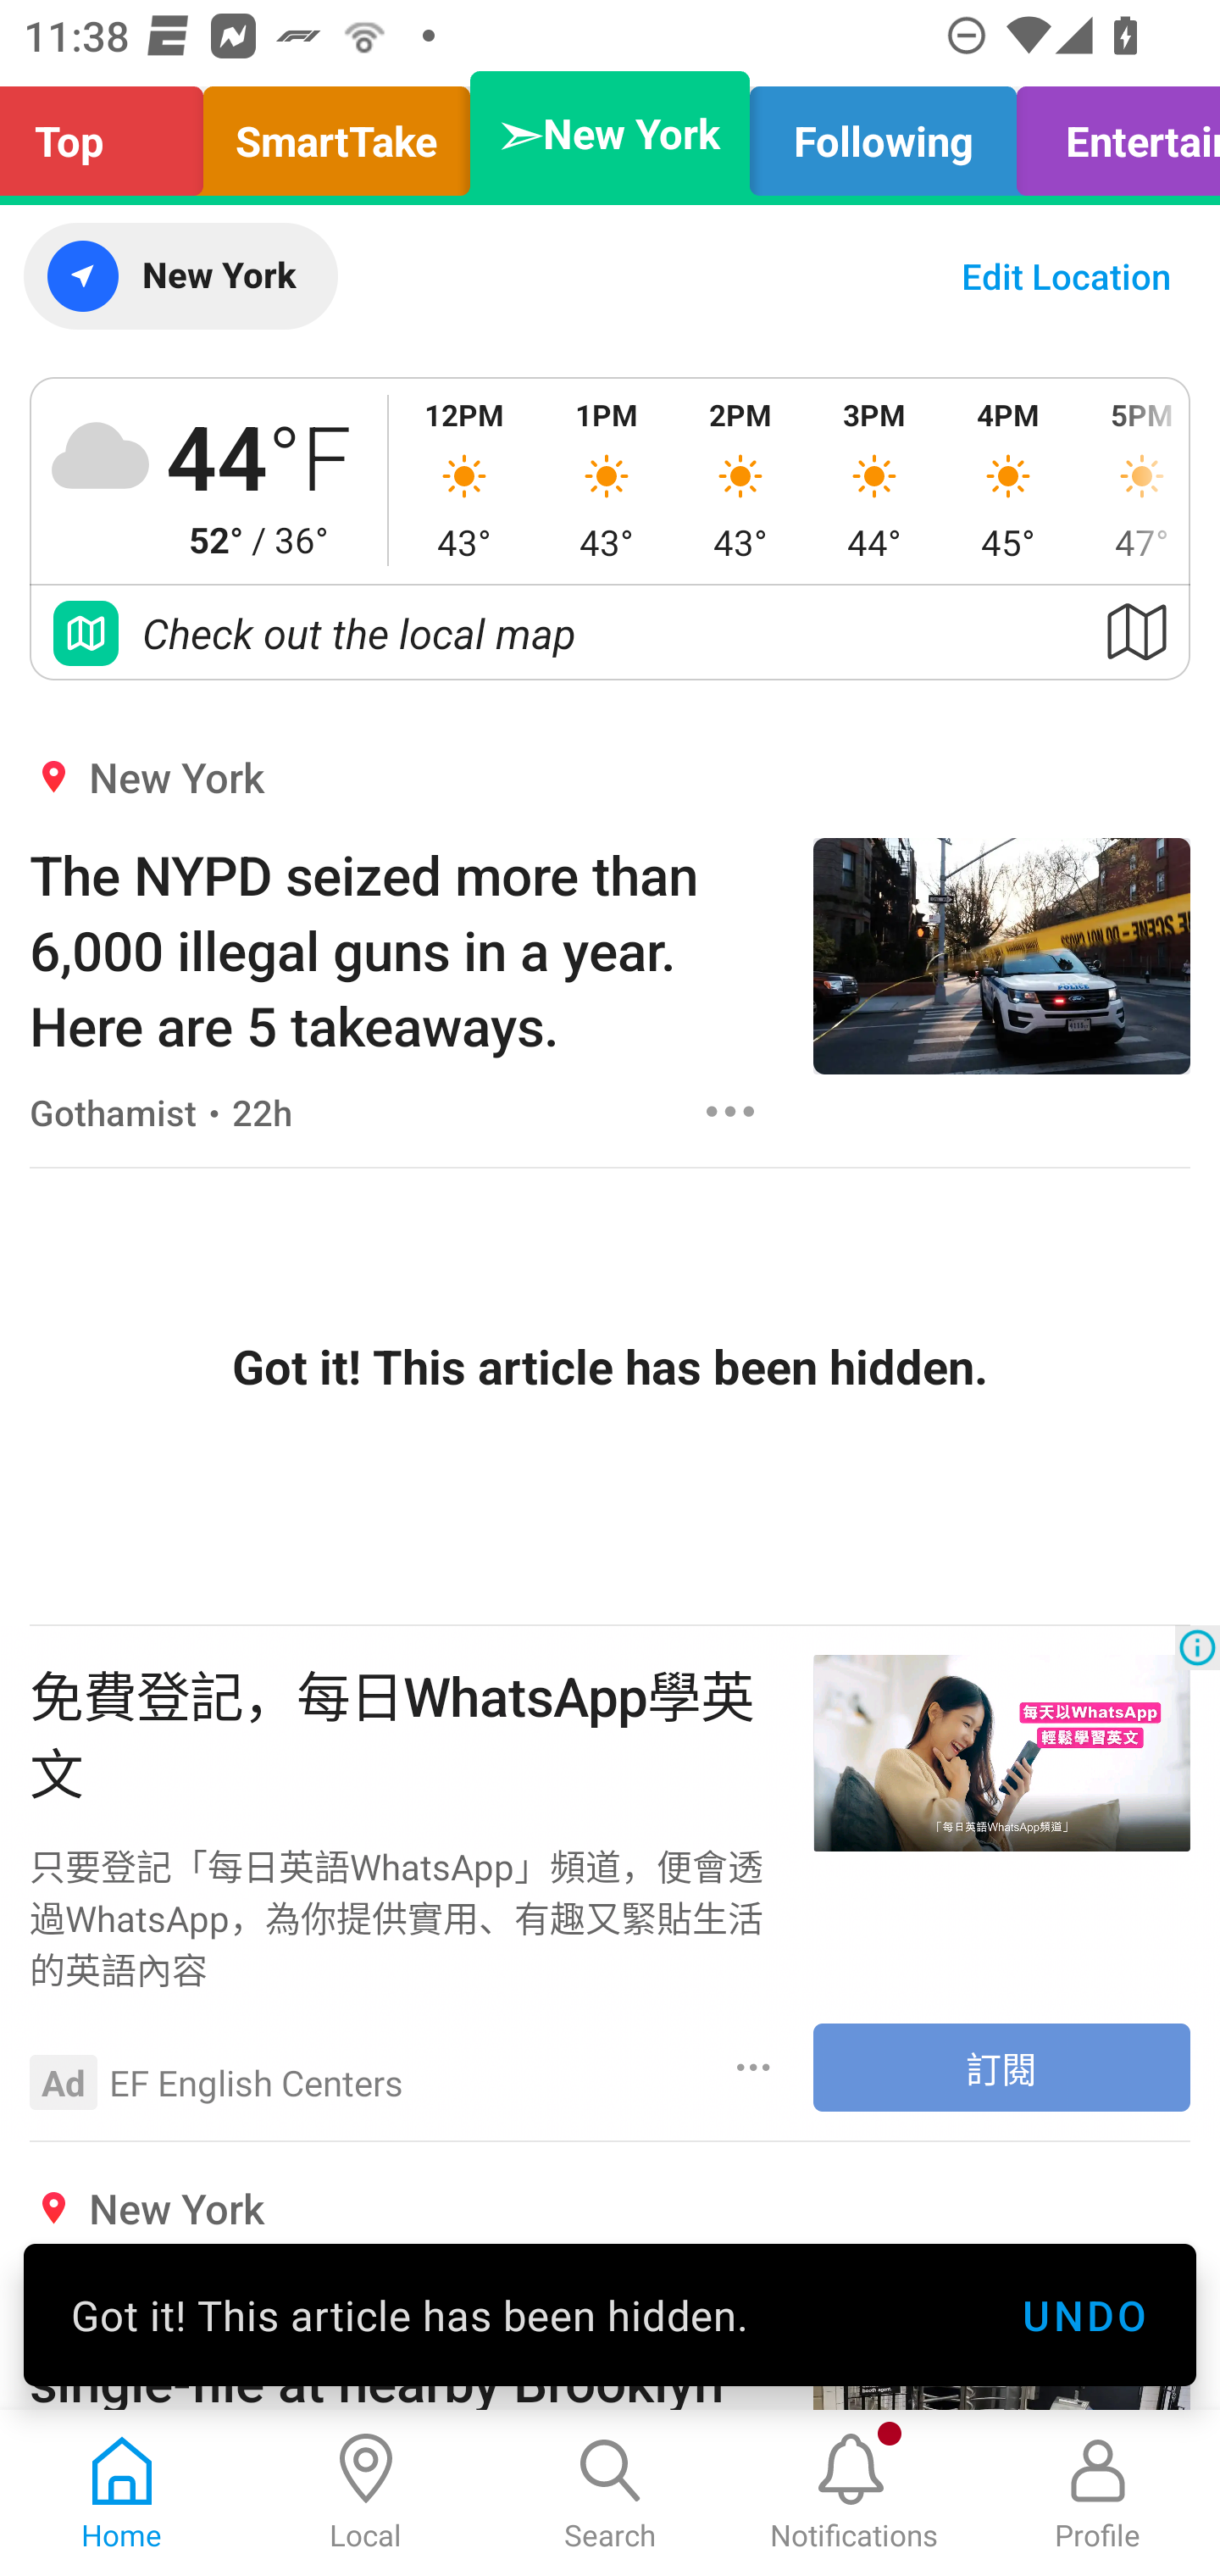 This screenshot has height=2576, width=1220. Describe the element at coordinates (180, 276) in the screenshot. I see `New York` at that location.